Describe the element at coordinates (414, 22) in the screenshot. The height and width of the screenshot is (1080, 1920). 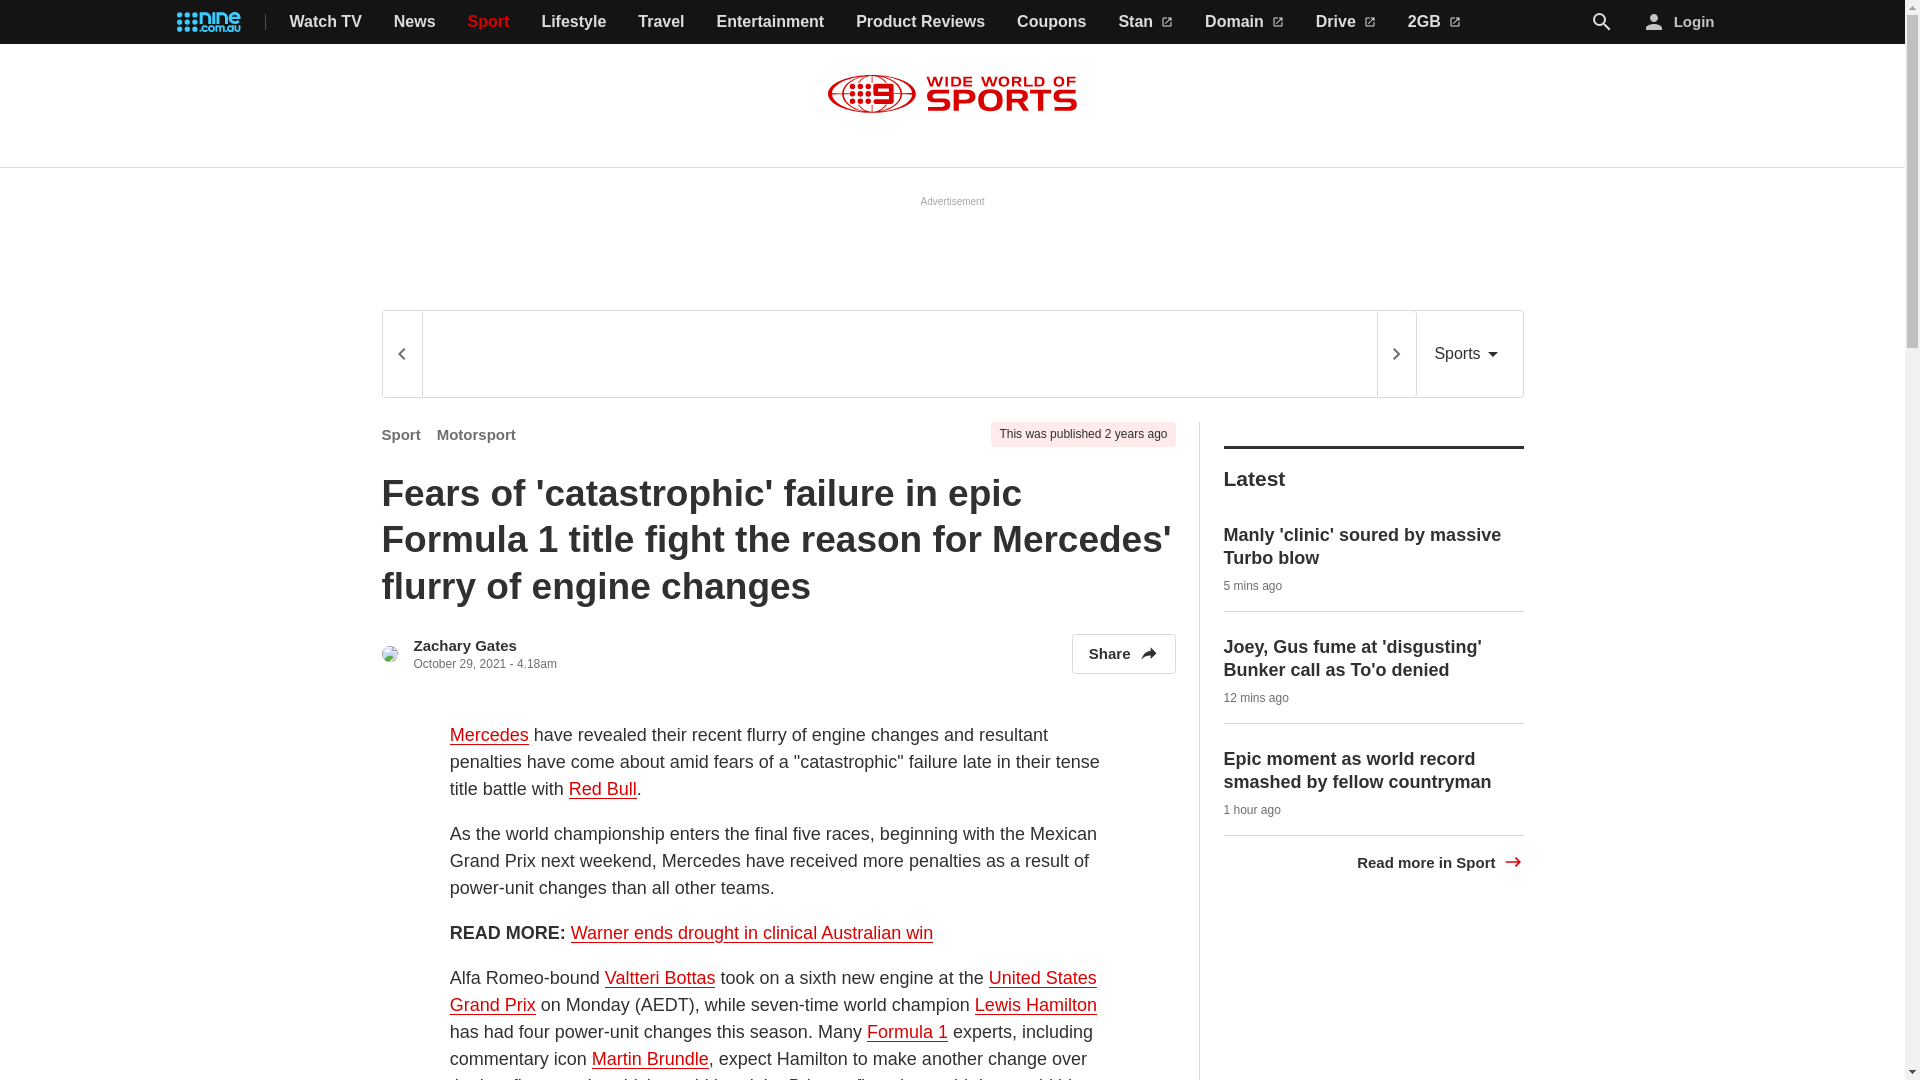
I see `News` at that location.